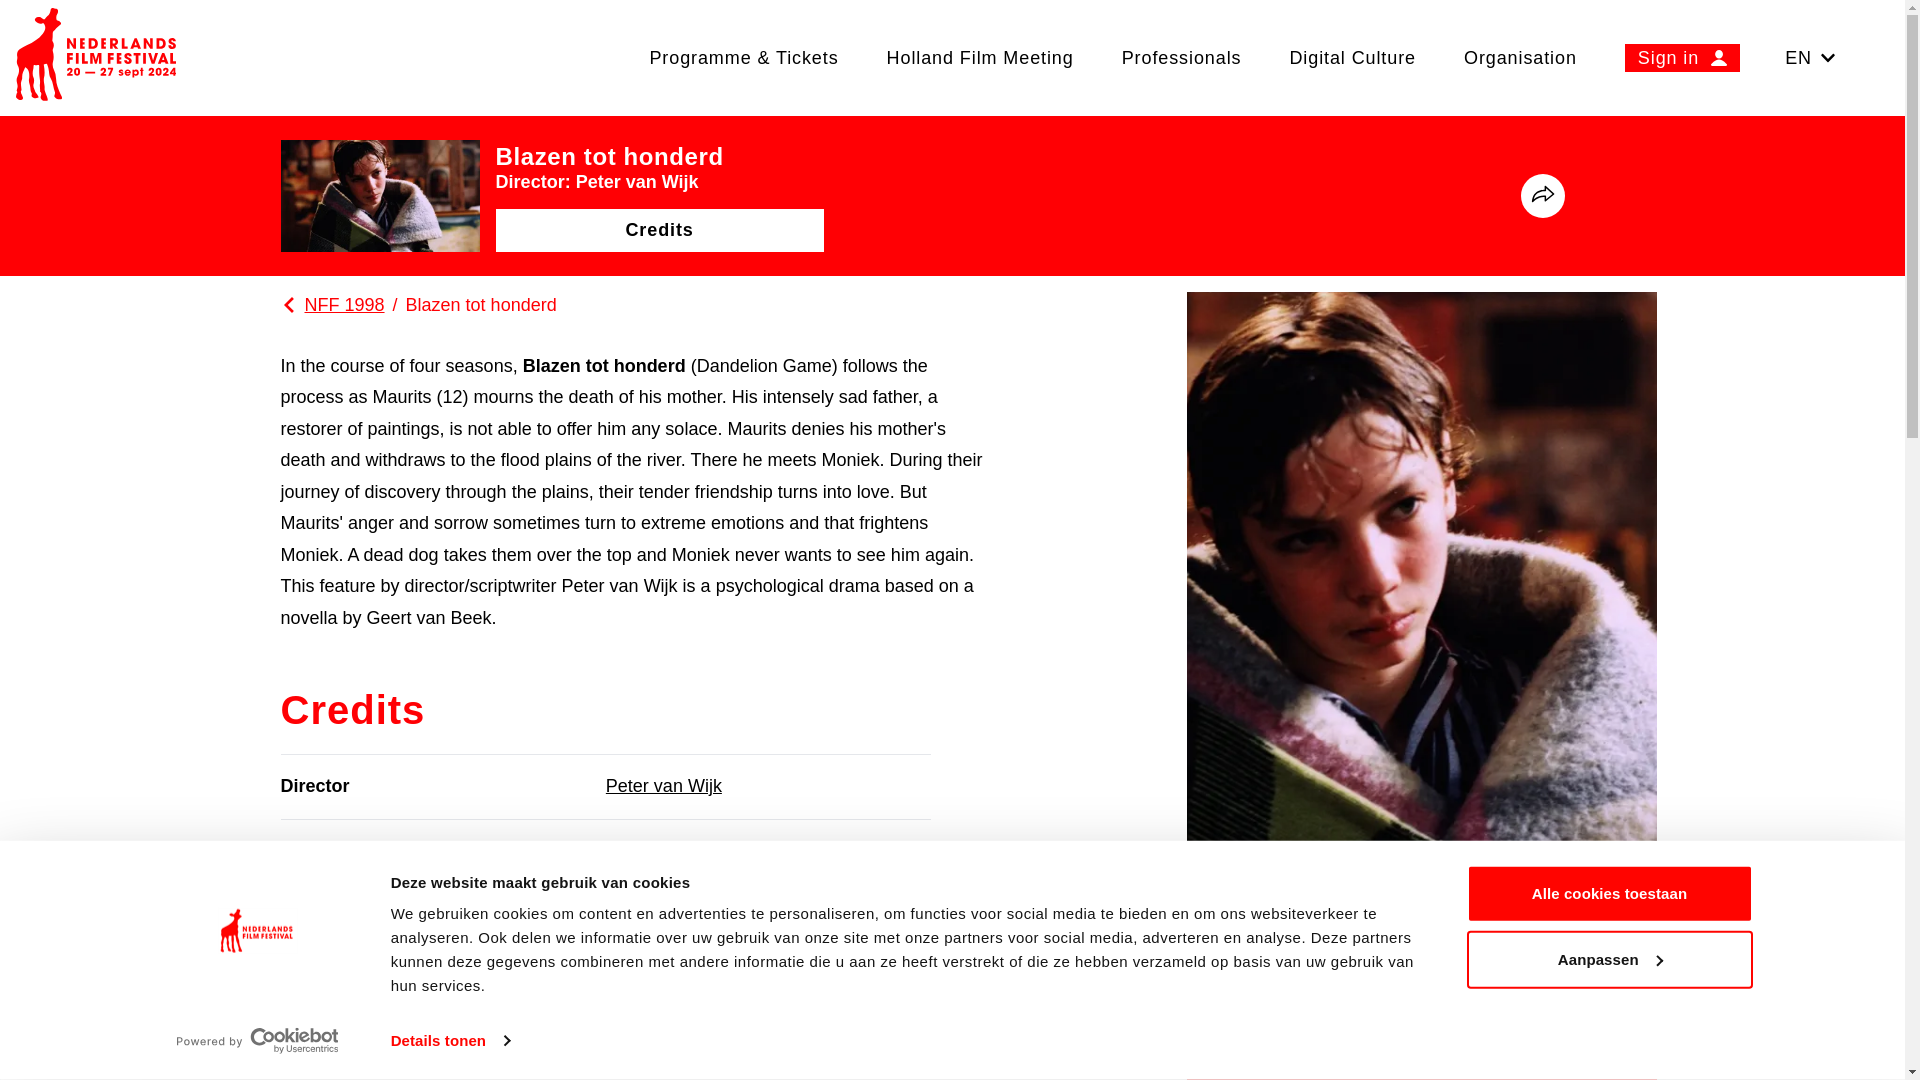 The width and height of the screenshot is (1920, 1080). I want to click on Credits, so click(659, 230).